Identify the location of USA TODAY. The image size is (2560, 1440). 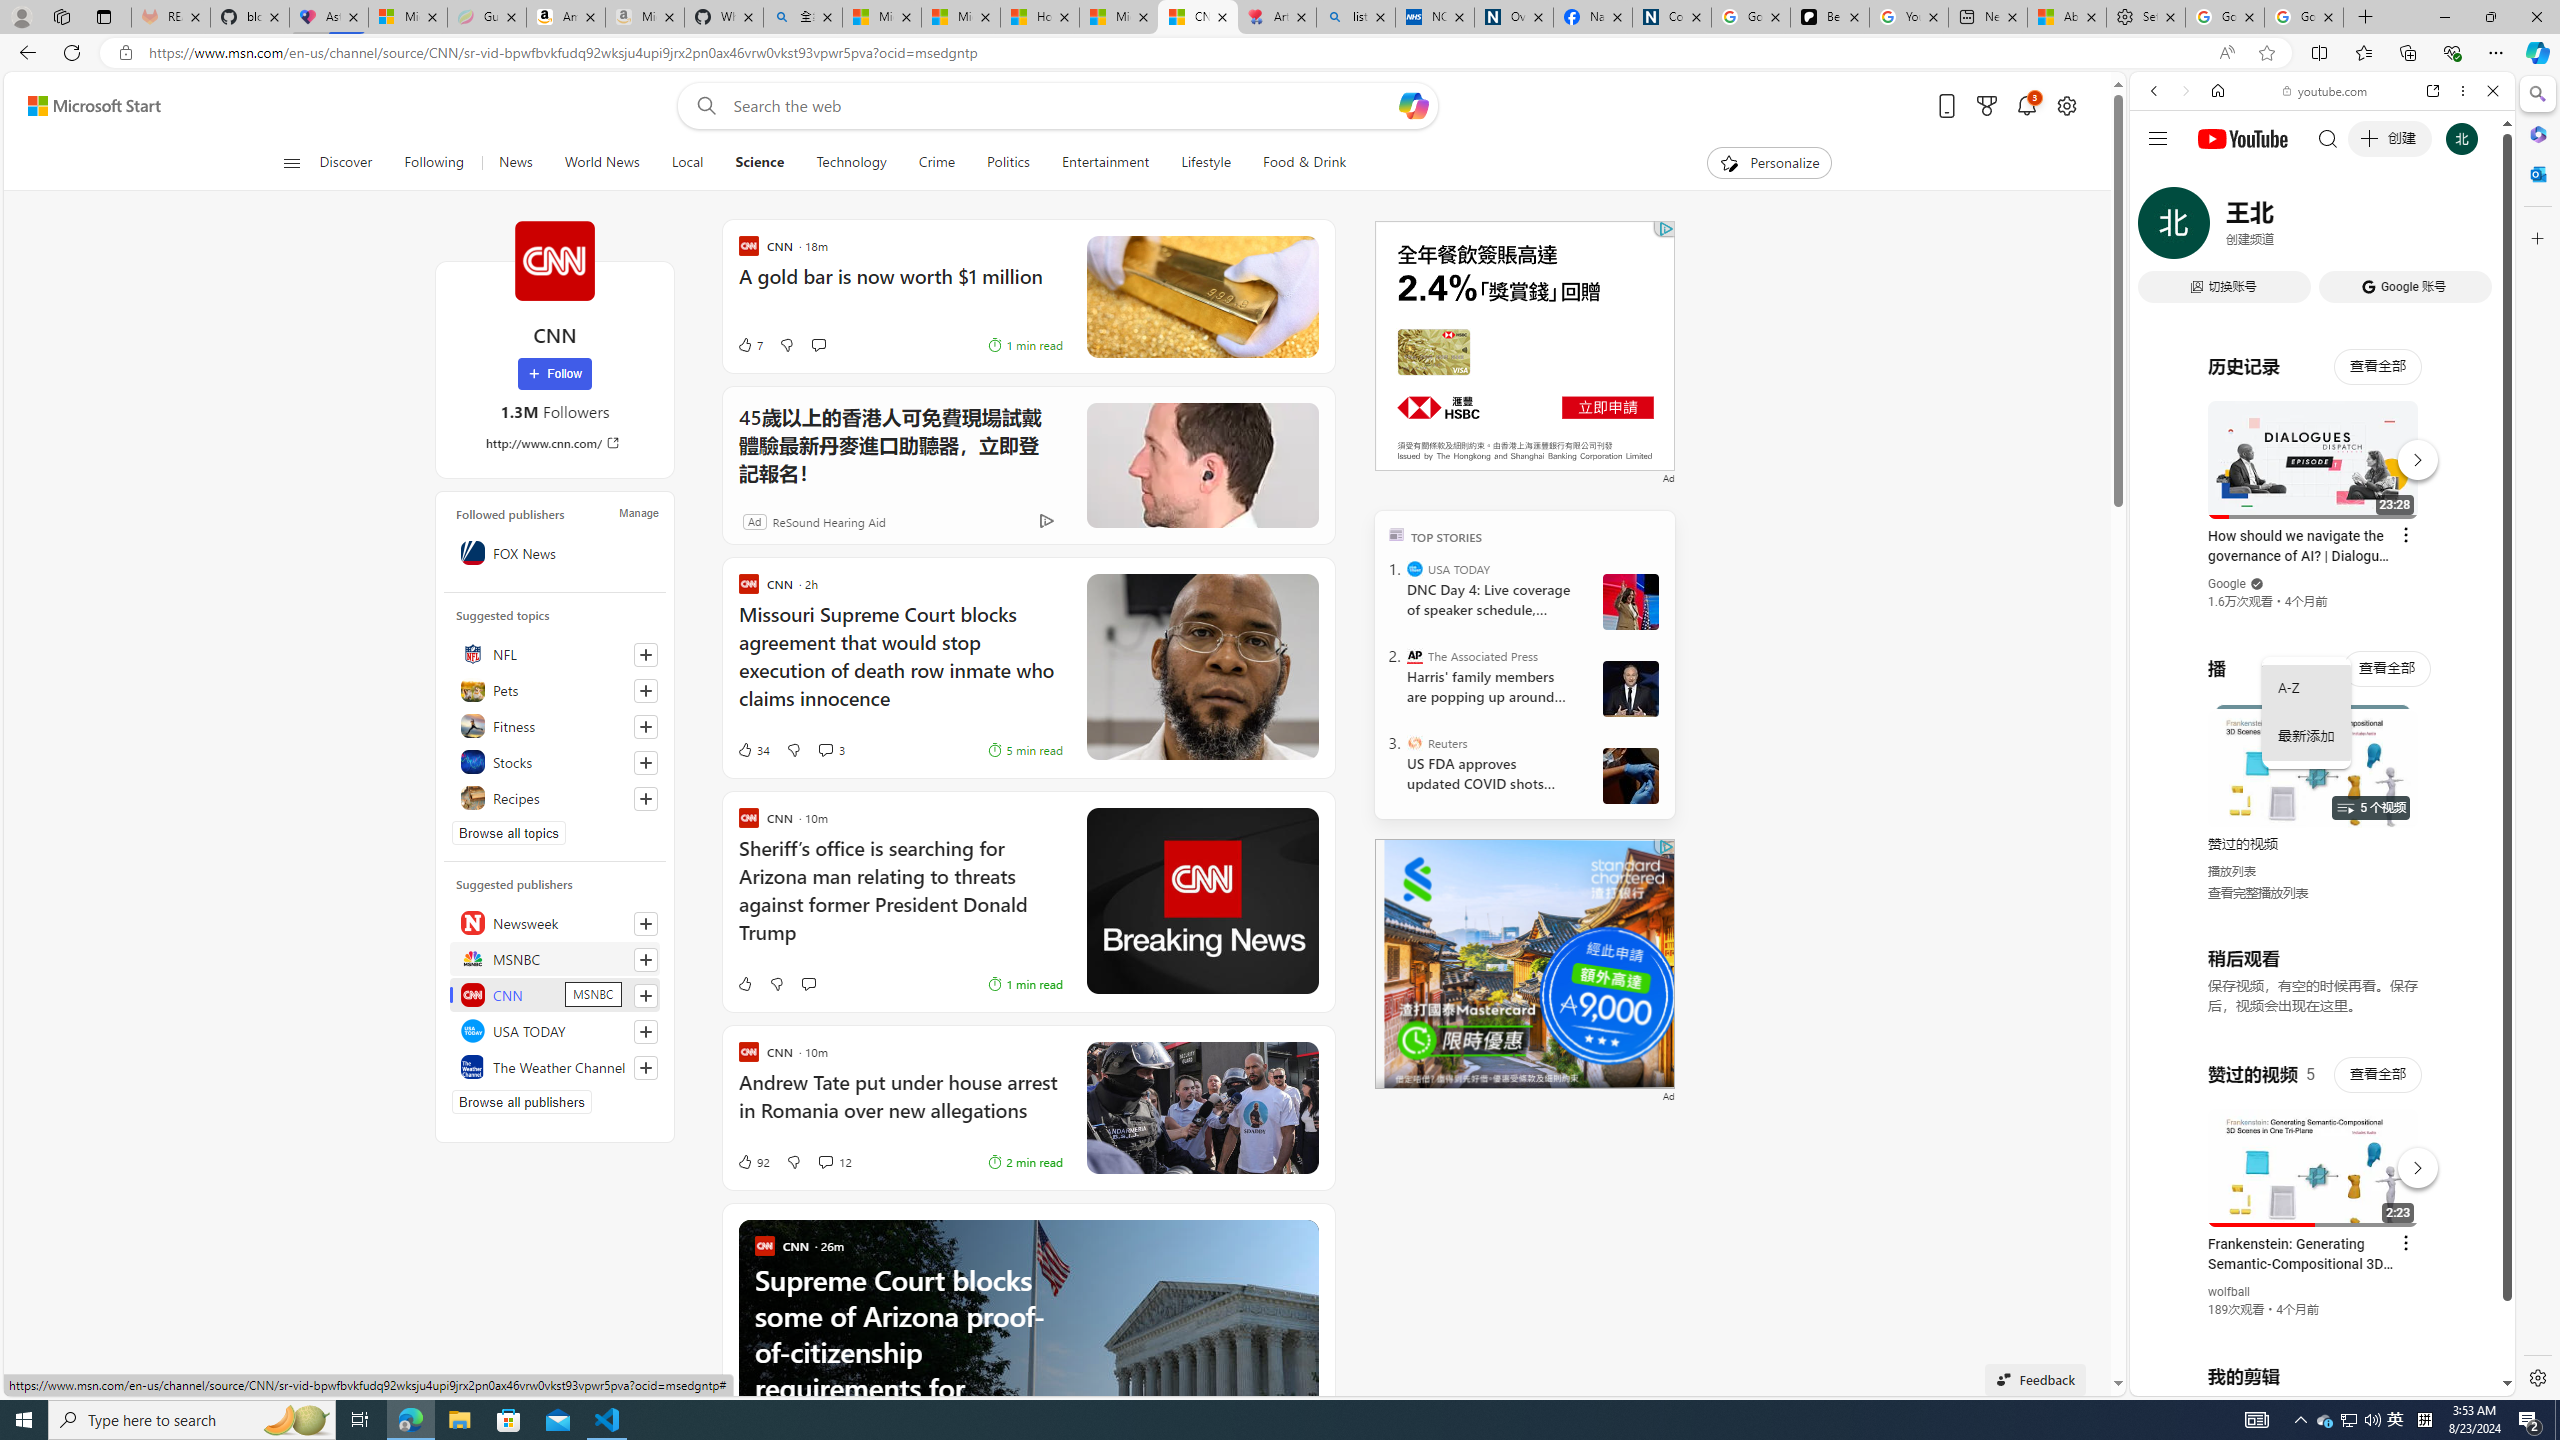
(1416, 569).